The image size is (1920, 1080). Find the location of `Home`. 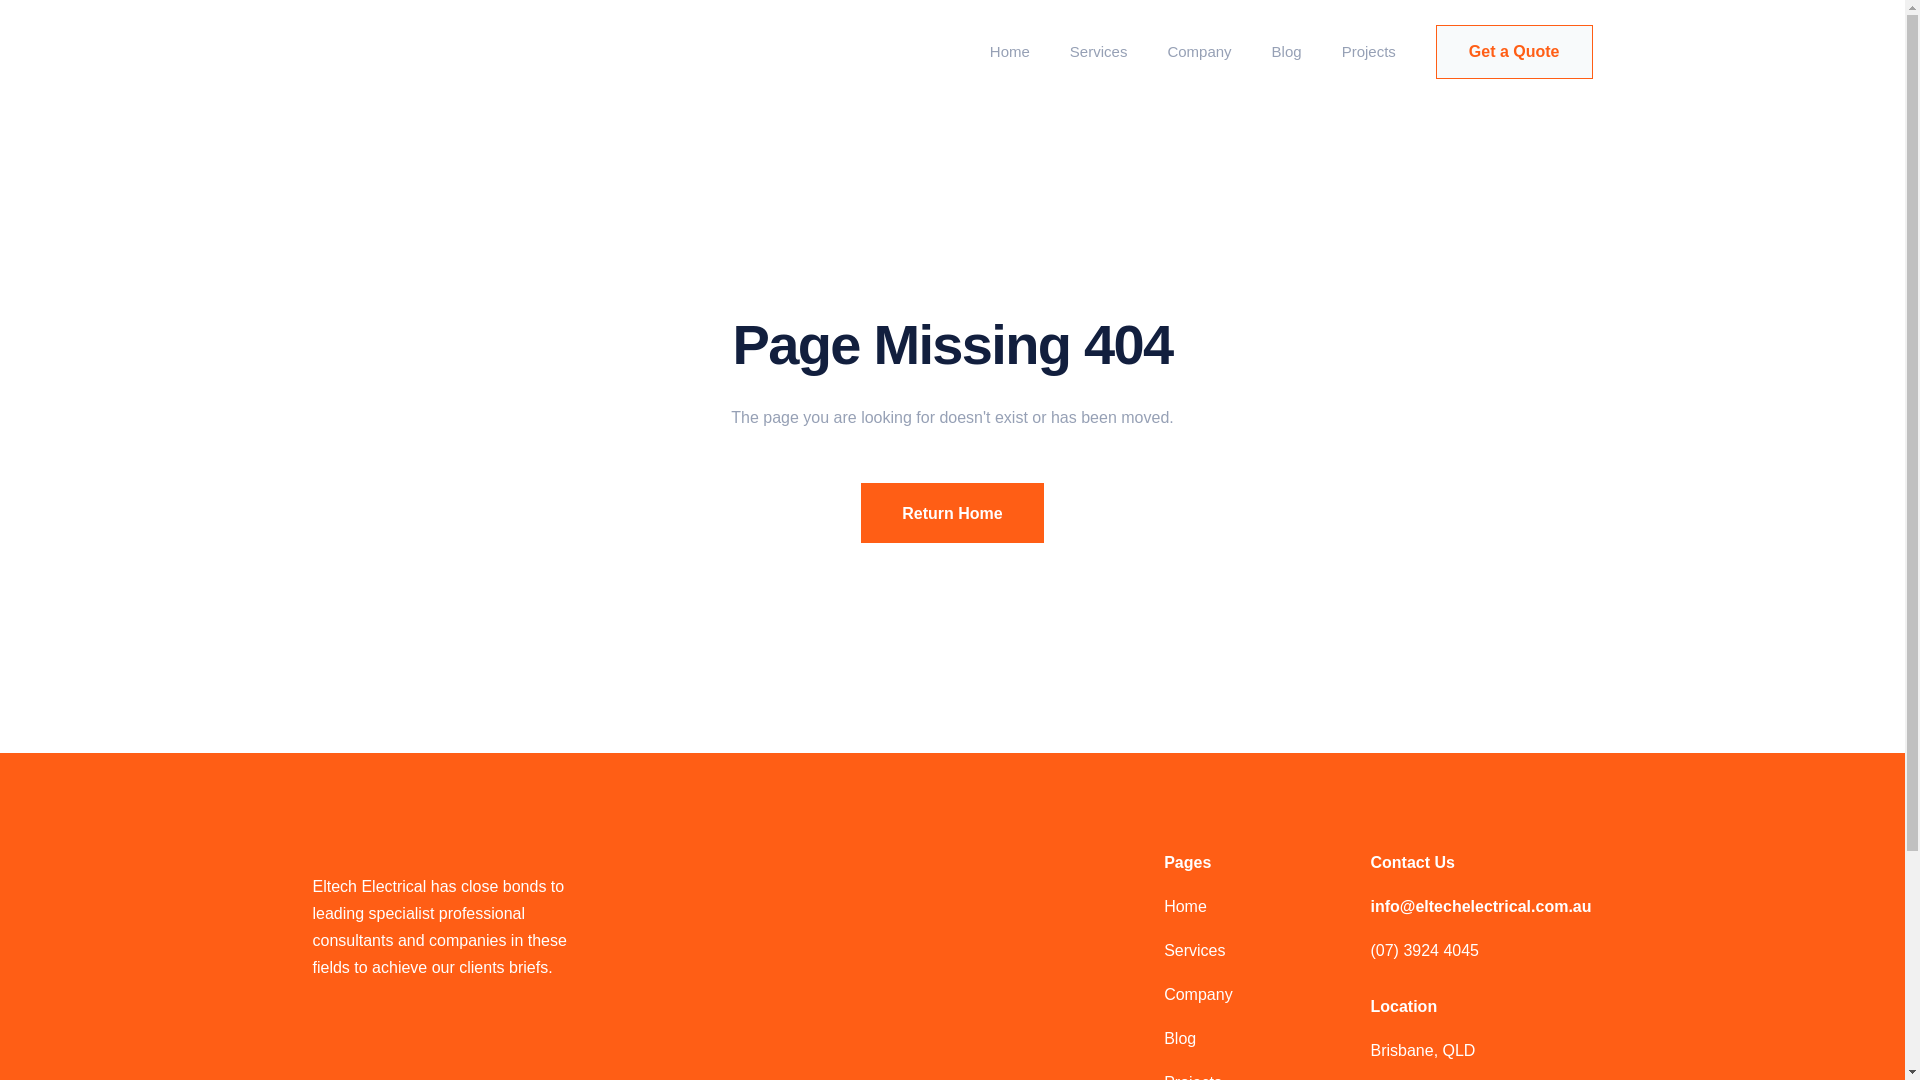

Home is located at coordinates (1186, 906).